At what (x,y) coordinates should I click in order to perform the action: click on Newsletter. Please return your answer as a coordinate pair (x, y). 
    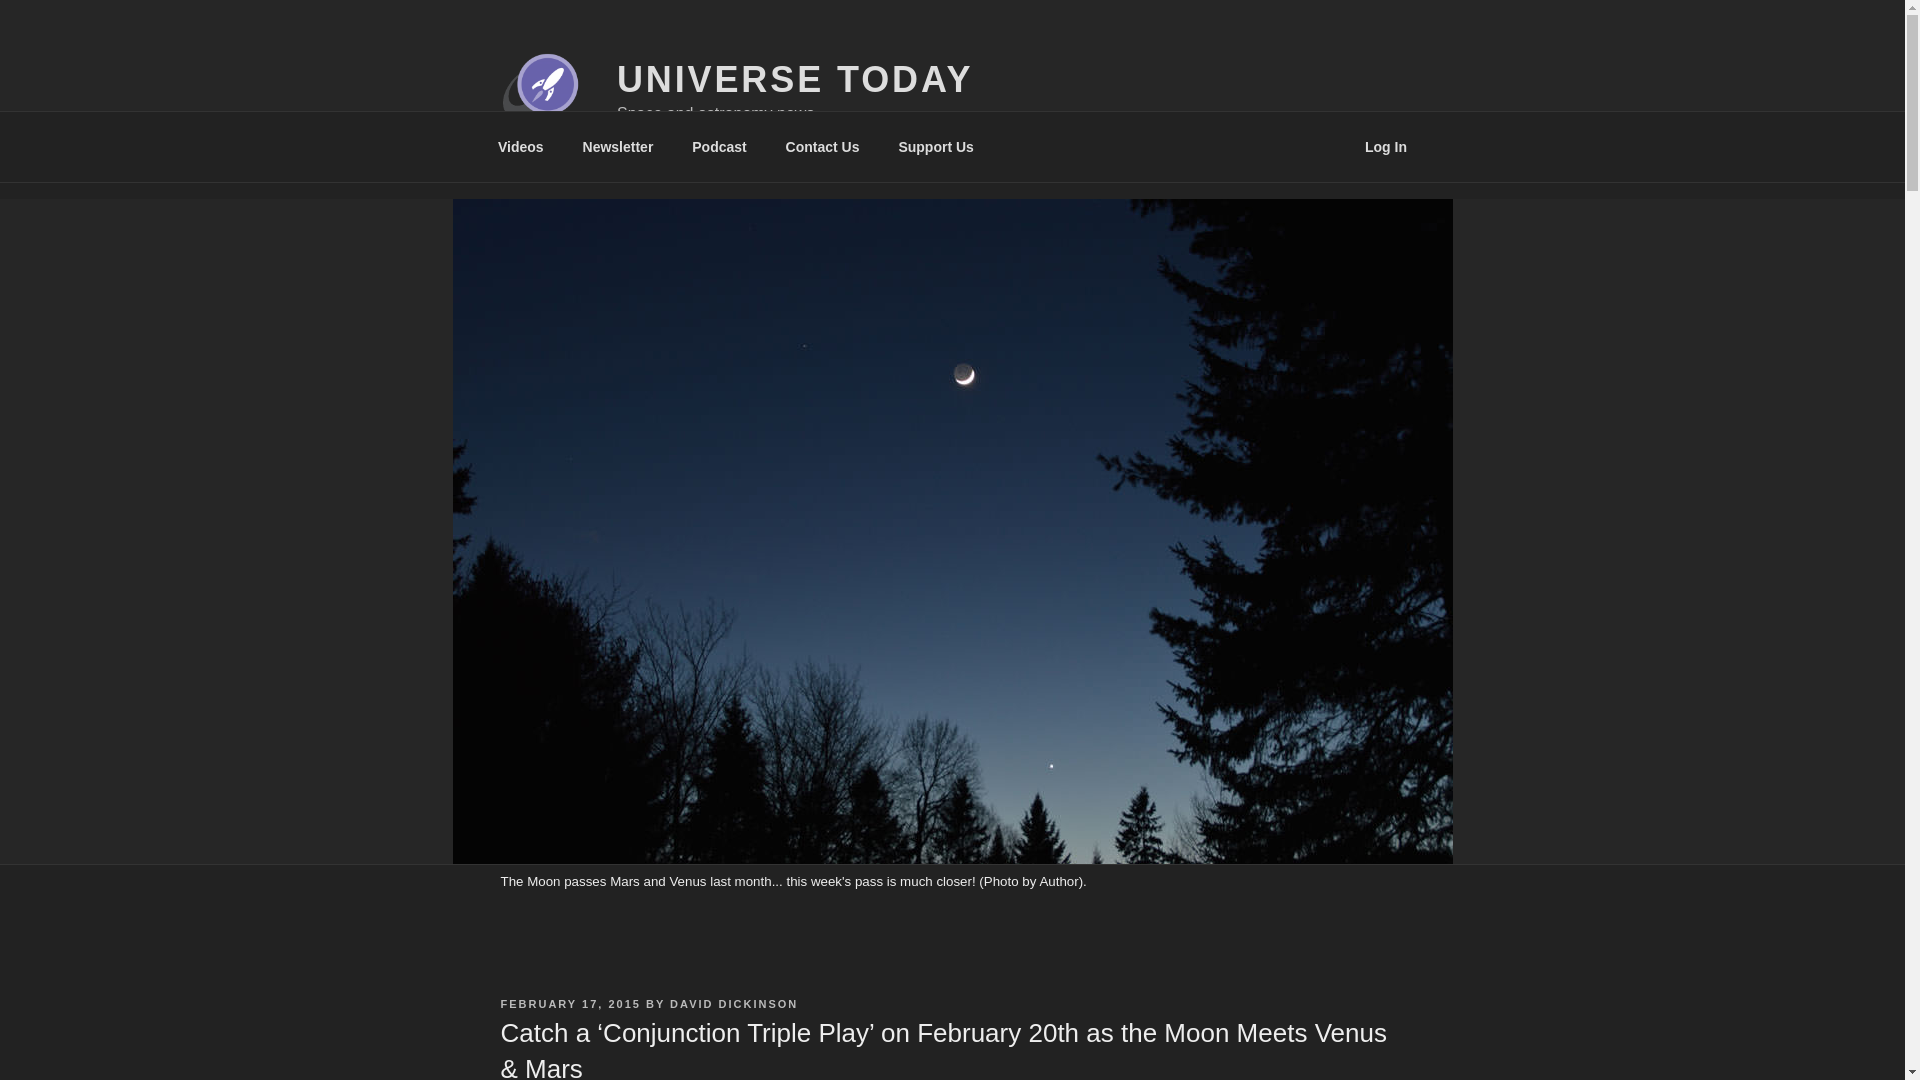
    Looking at the image, I should click on (617, 146).